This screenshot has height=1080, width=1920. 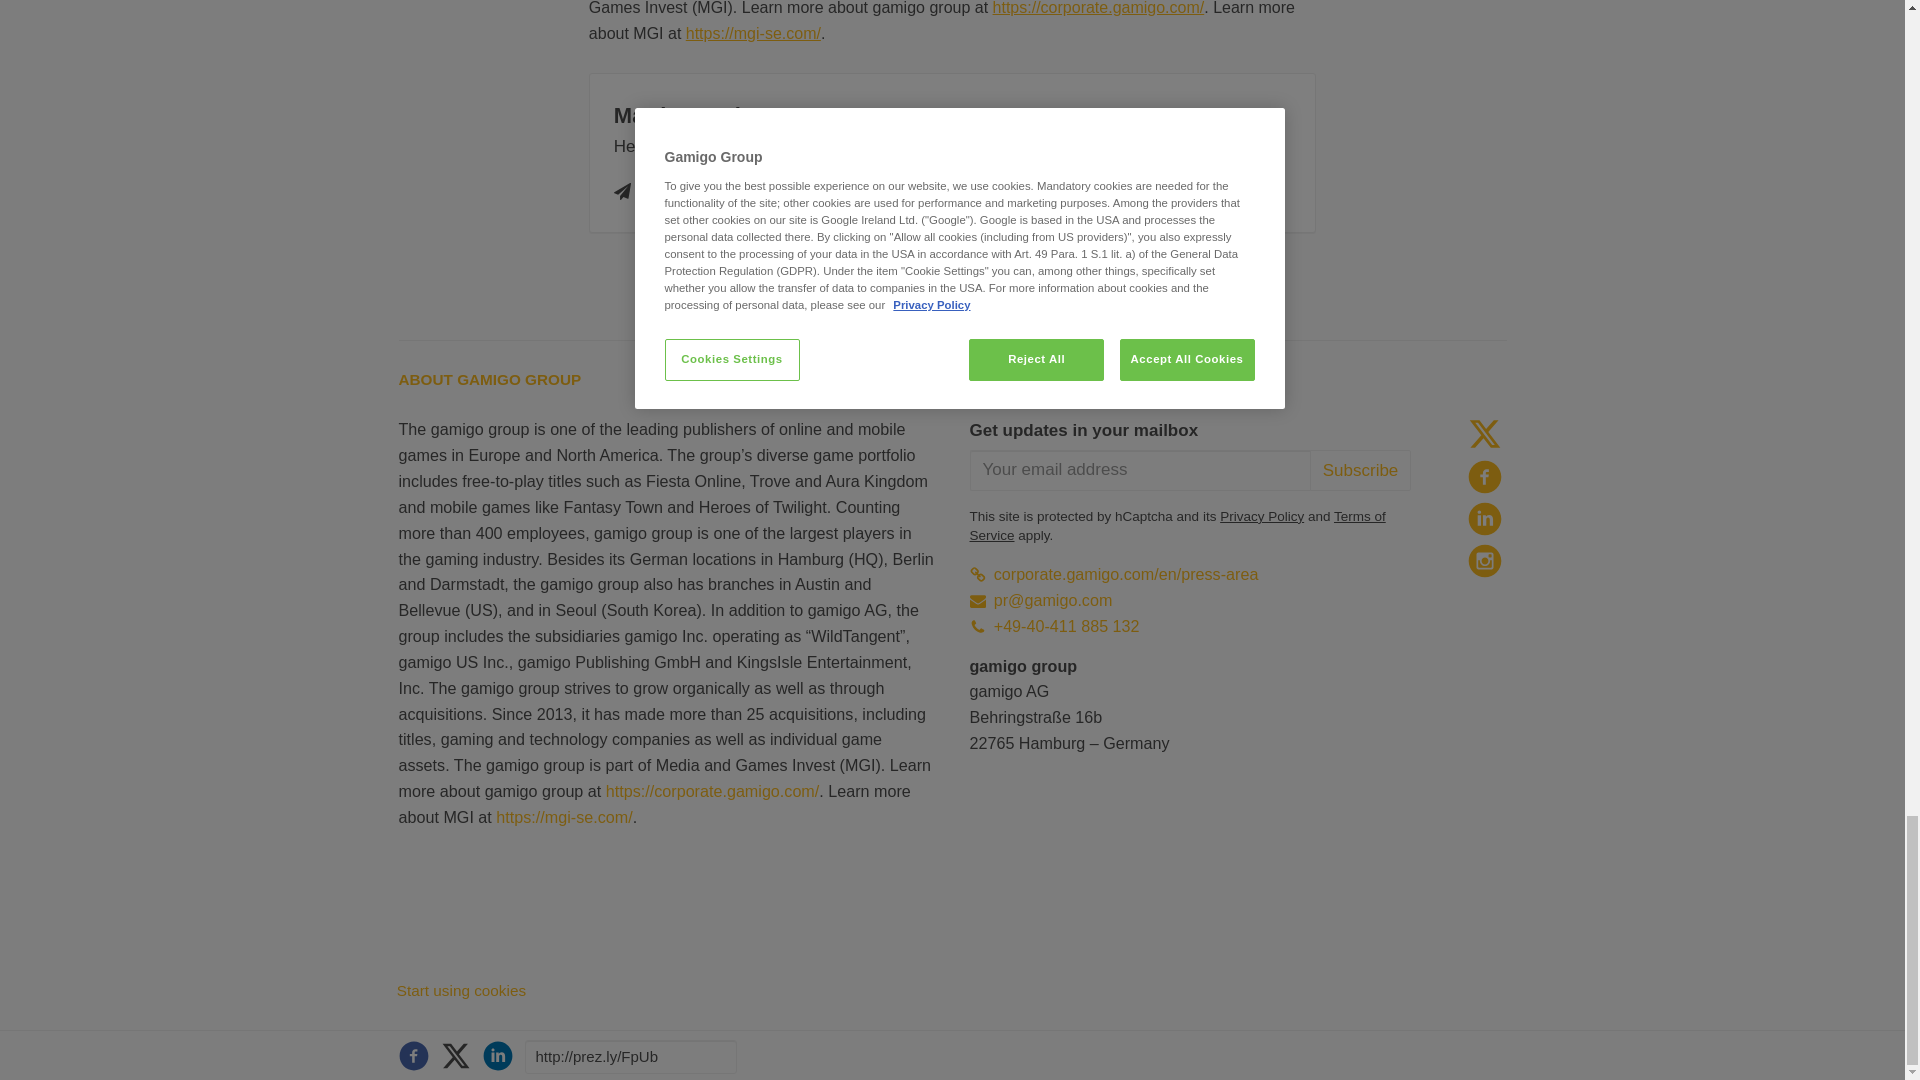 What do you see at coordinates (1360, 470) in the screenshot?
I see `Subscribe` at bounding box center [1360, 470].